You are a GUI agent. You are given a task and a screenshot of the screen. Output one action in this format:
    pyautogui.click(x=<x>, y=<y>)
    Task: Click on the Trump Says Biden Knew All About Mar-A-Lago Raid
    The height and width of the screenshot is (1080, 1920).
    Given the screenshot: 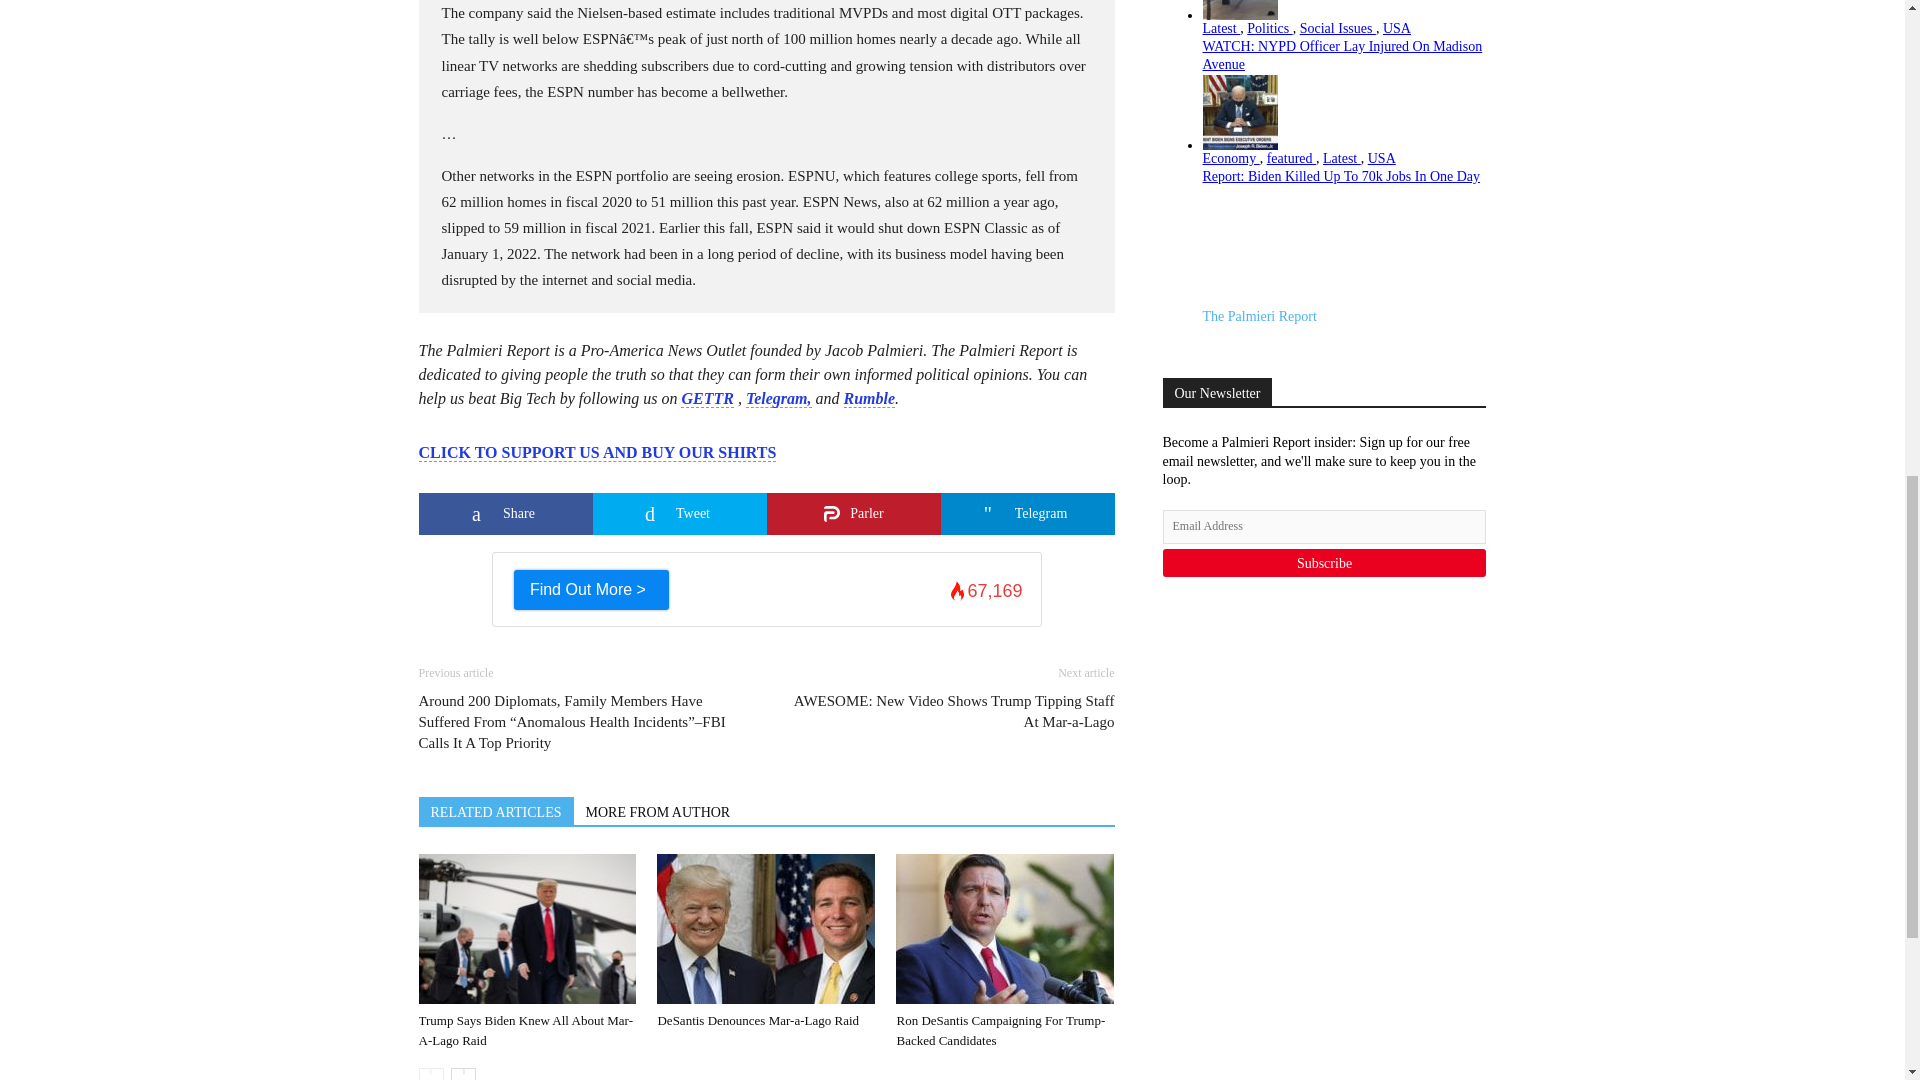 What is the action you would take?
    pyautogui.click(x=526, y=929)
    